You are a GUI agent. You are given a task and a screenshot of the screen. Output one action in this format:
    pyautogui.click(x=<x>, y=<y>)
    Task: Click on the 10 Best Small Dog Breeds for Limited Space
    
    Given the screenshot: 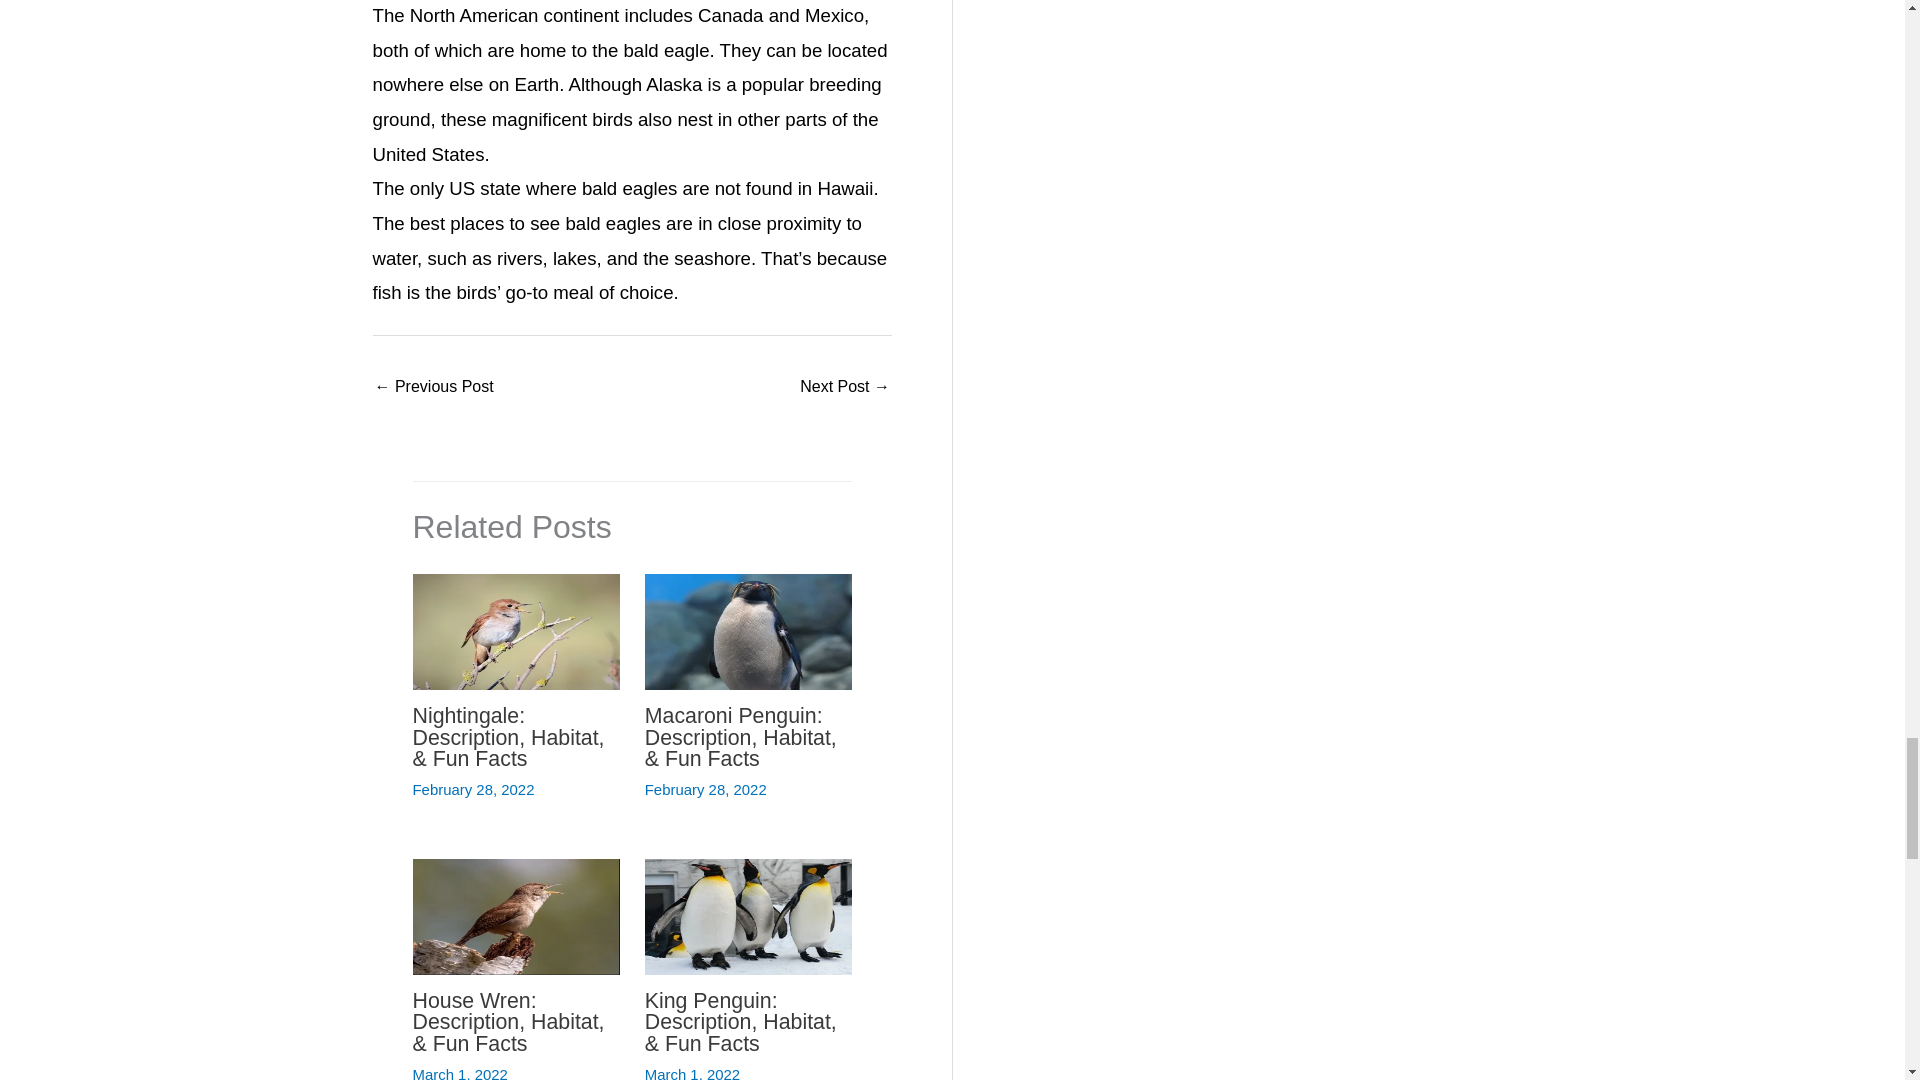 What is the action you would take?
    pyautogui.click(x=434, y=388)
    